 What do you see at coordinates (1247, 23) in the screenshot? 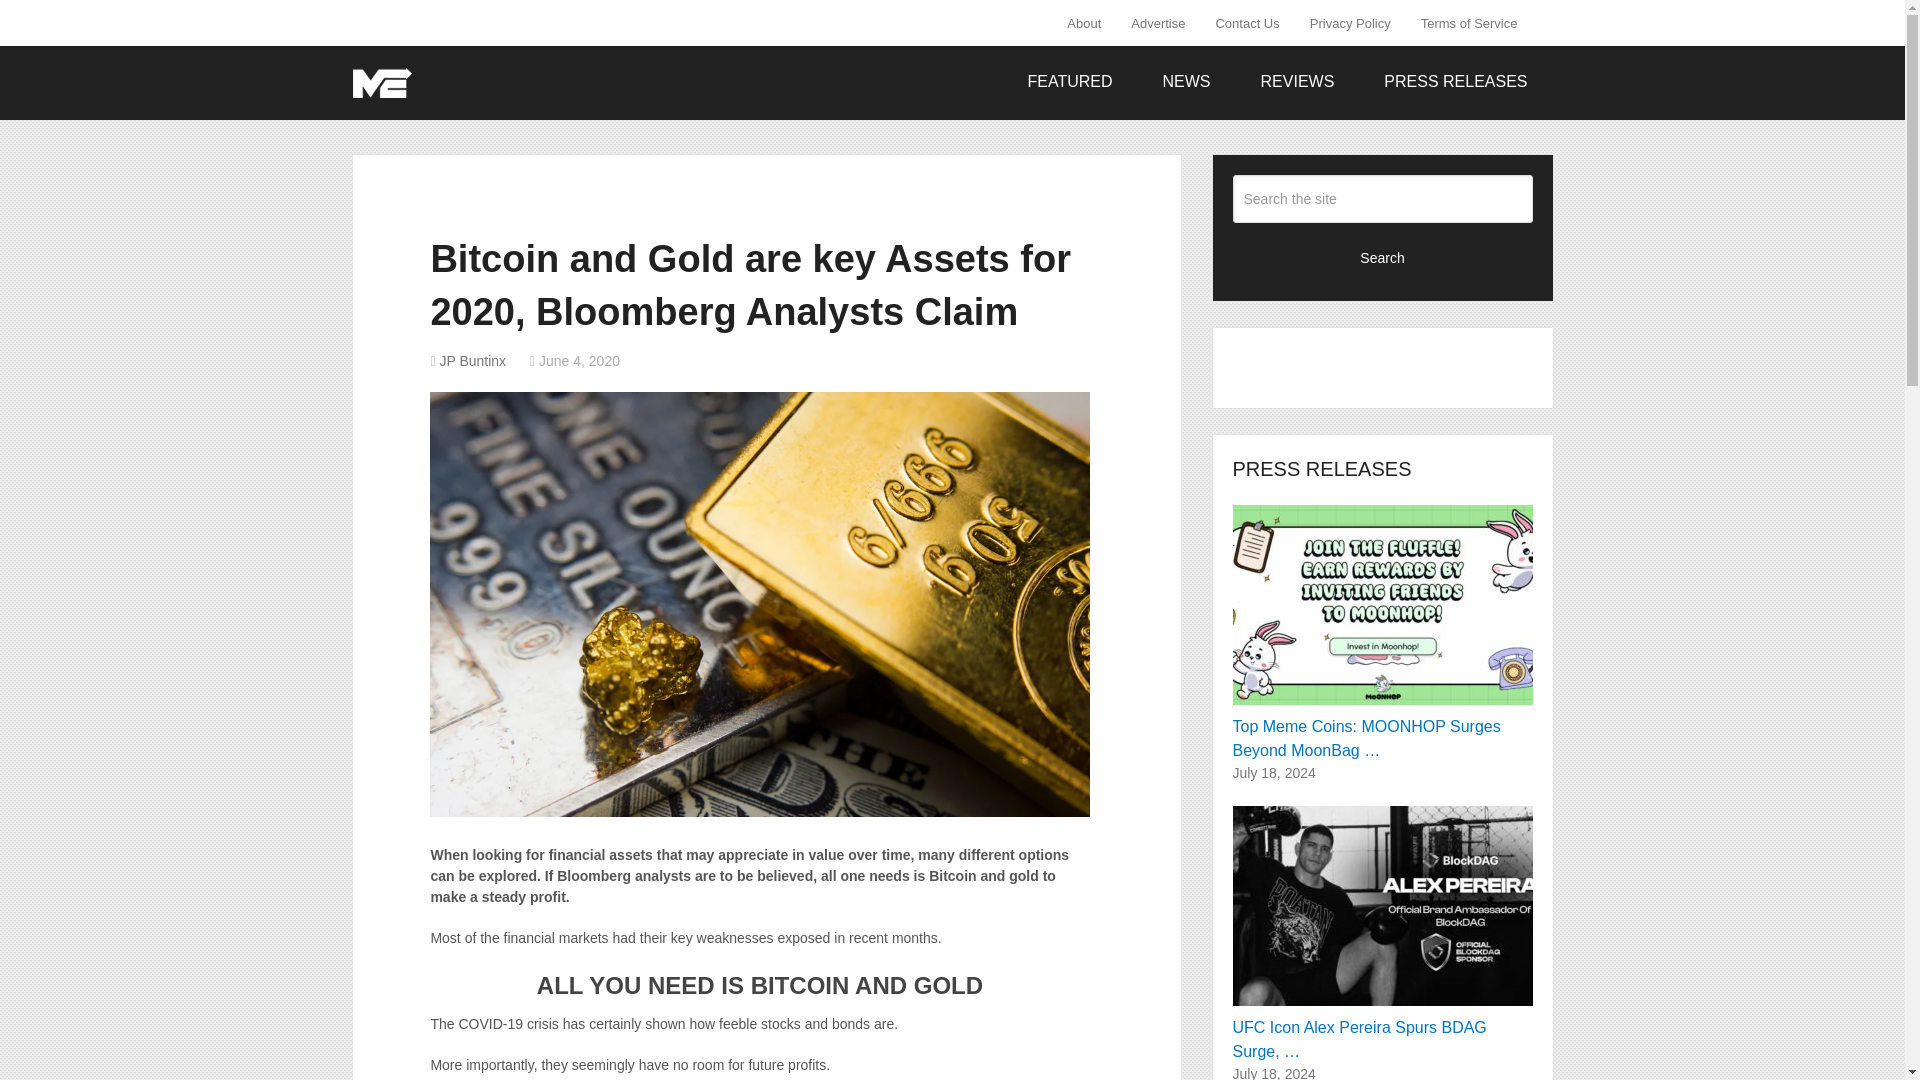
I see `Contact Us` at bounding box center [1247, 23].